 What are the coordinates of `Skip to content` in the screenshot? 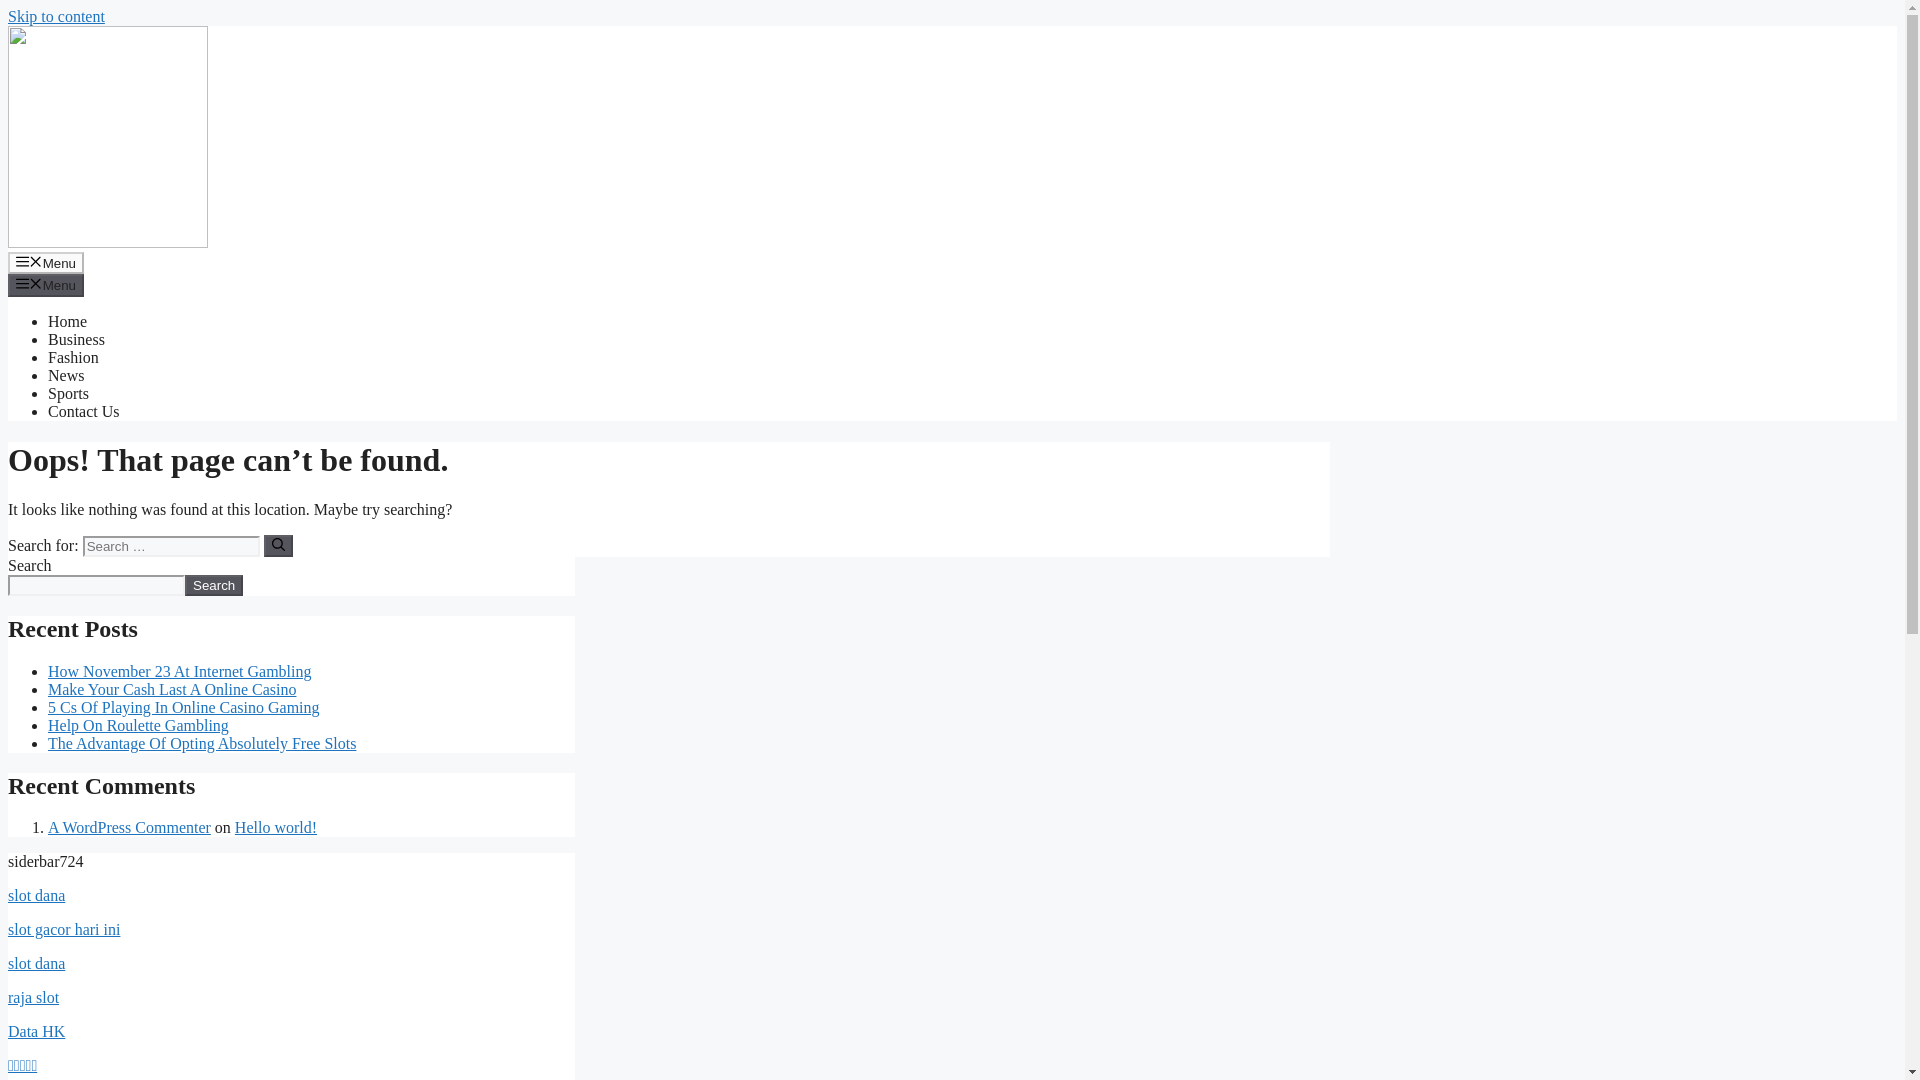 It's located at (56, 16).